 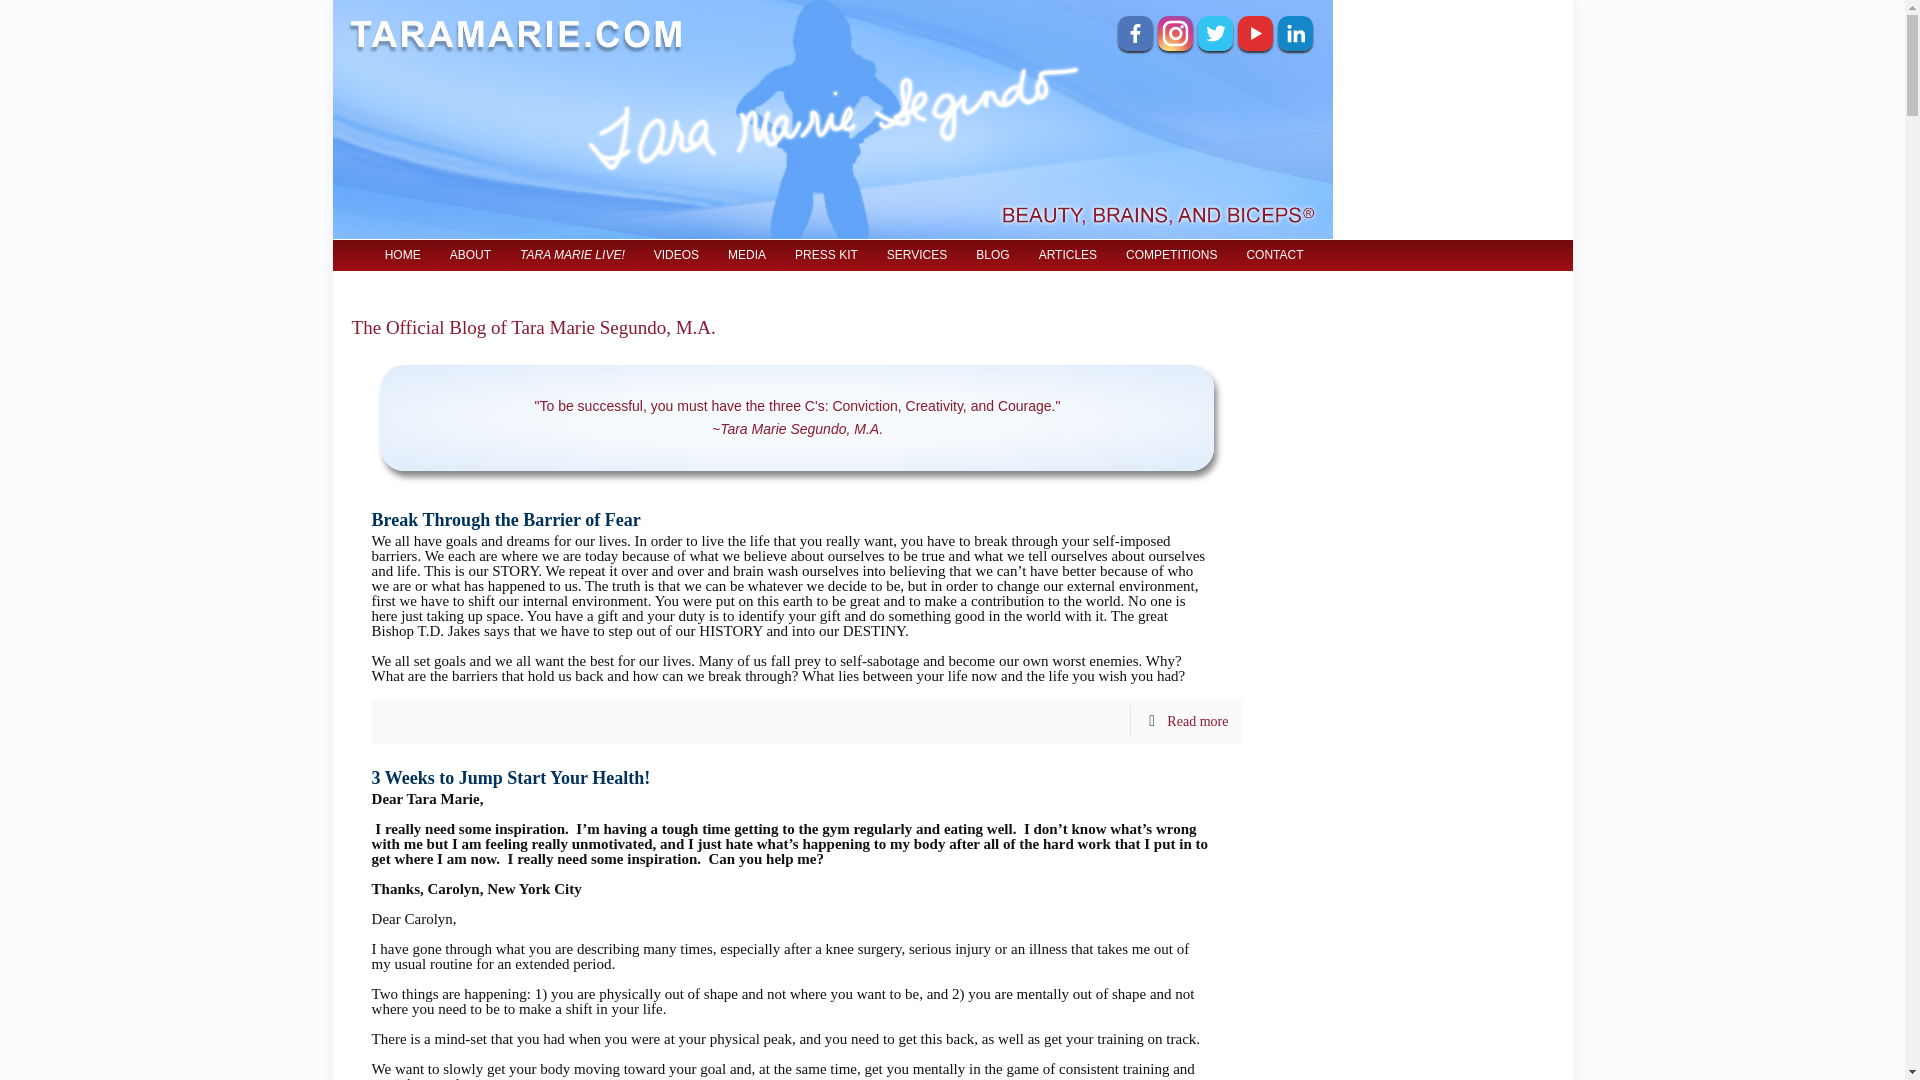 What do you see at coordinates (572, 255) in the screenshot?
I see `TARA MARIE LIVE!` at bounding box center [572, 255].